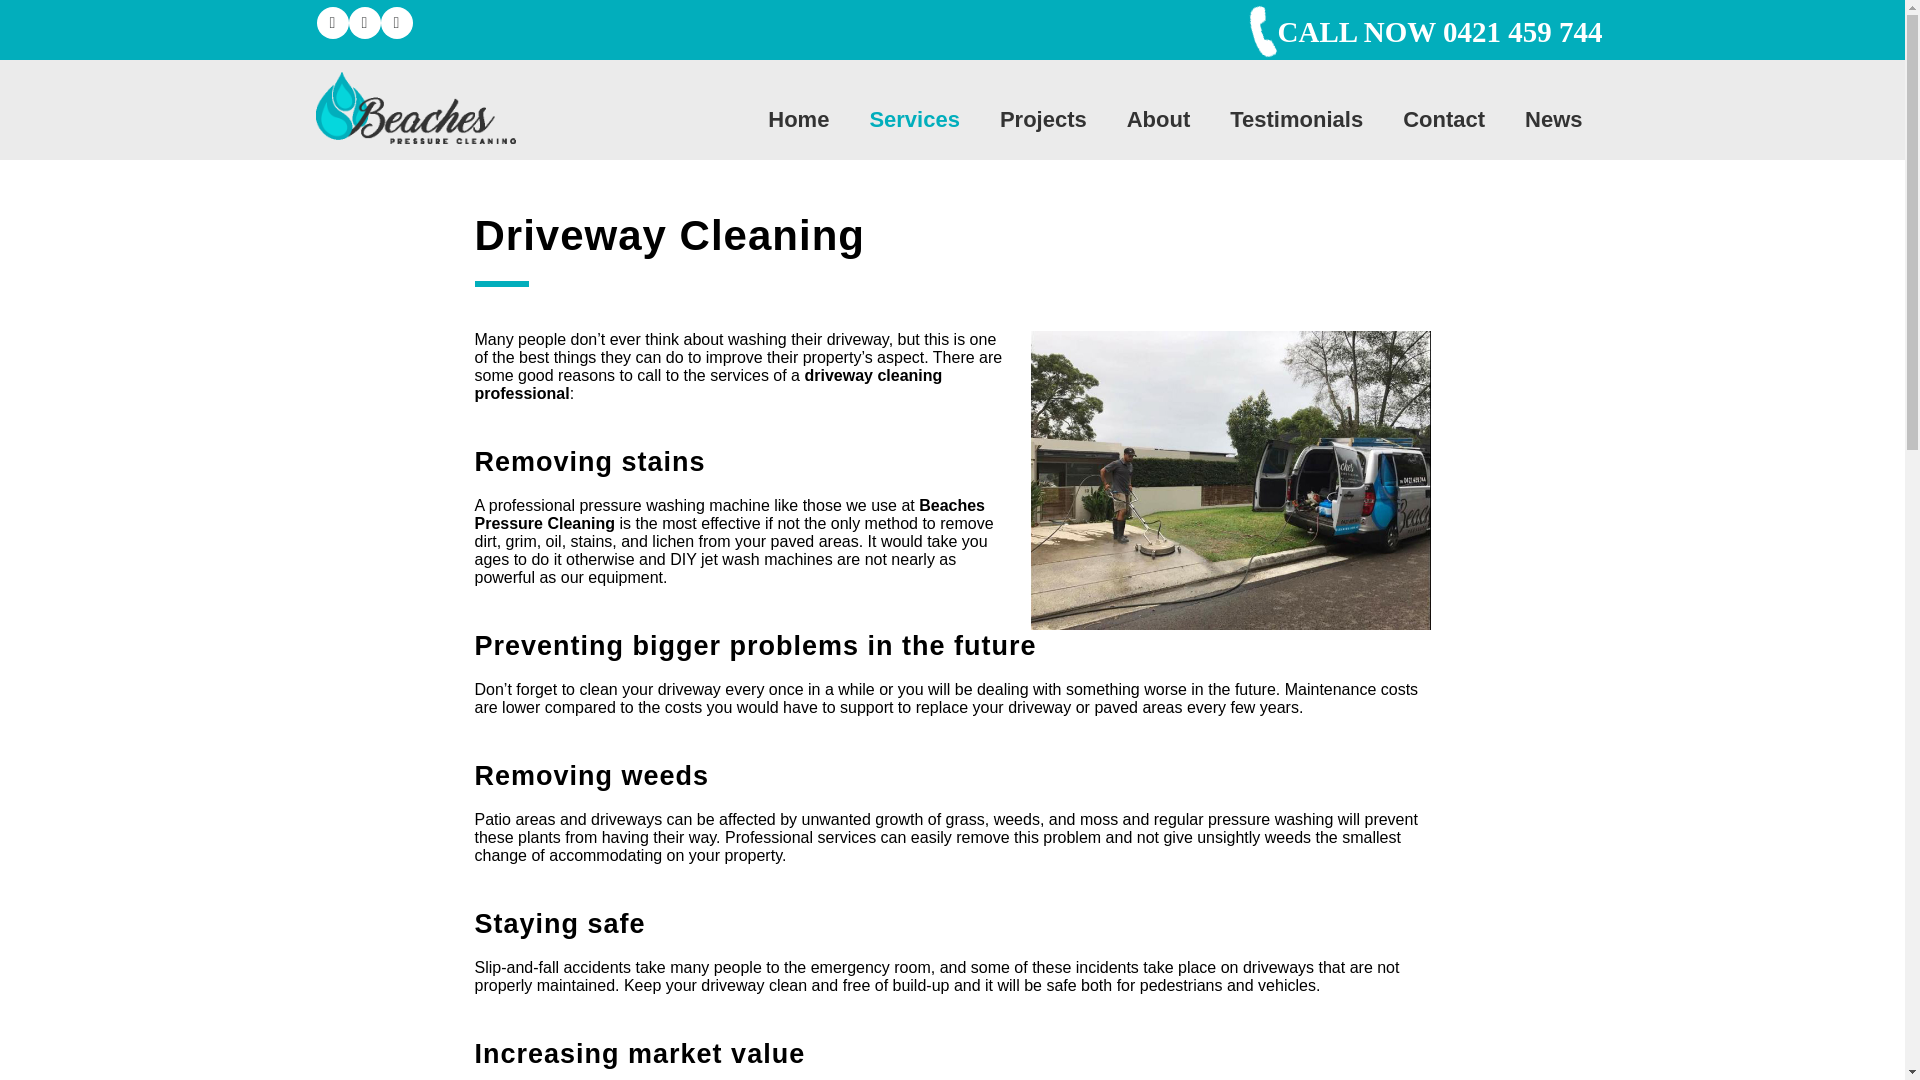 The width and height of the screenshot is (1920, 1080). Describe the element at coordinates (1230, 480) in the screenshot. I see `driveway cleaning North Sydney` at that location.